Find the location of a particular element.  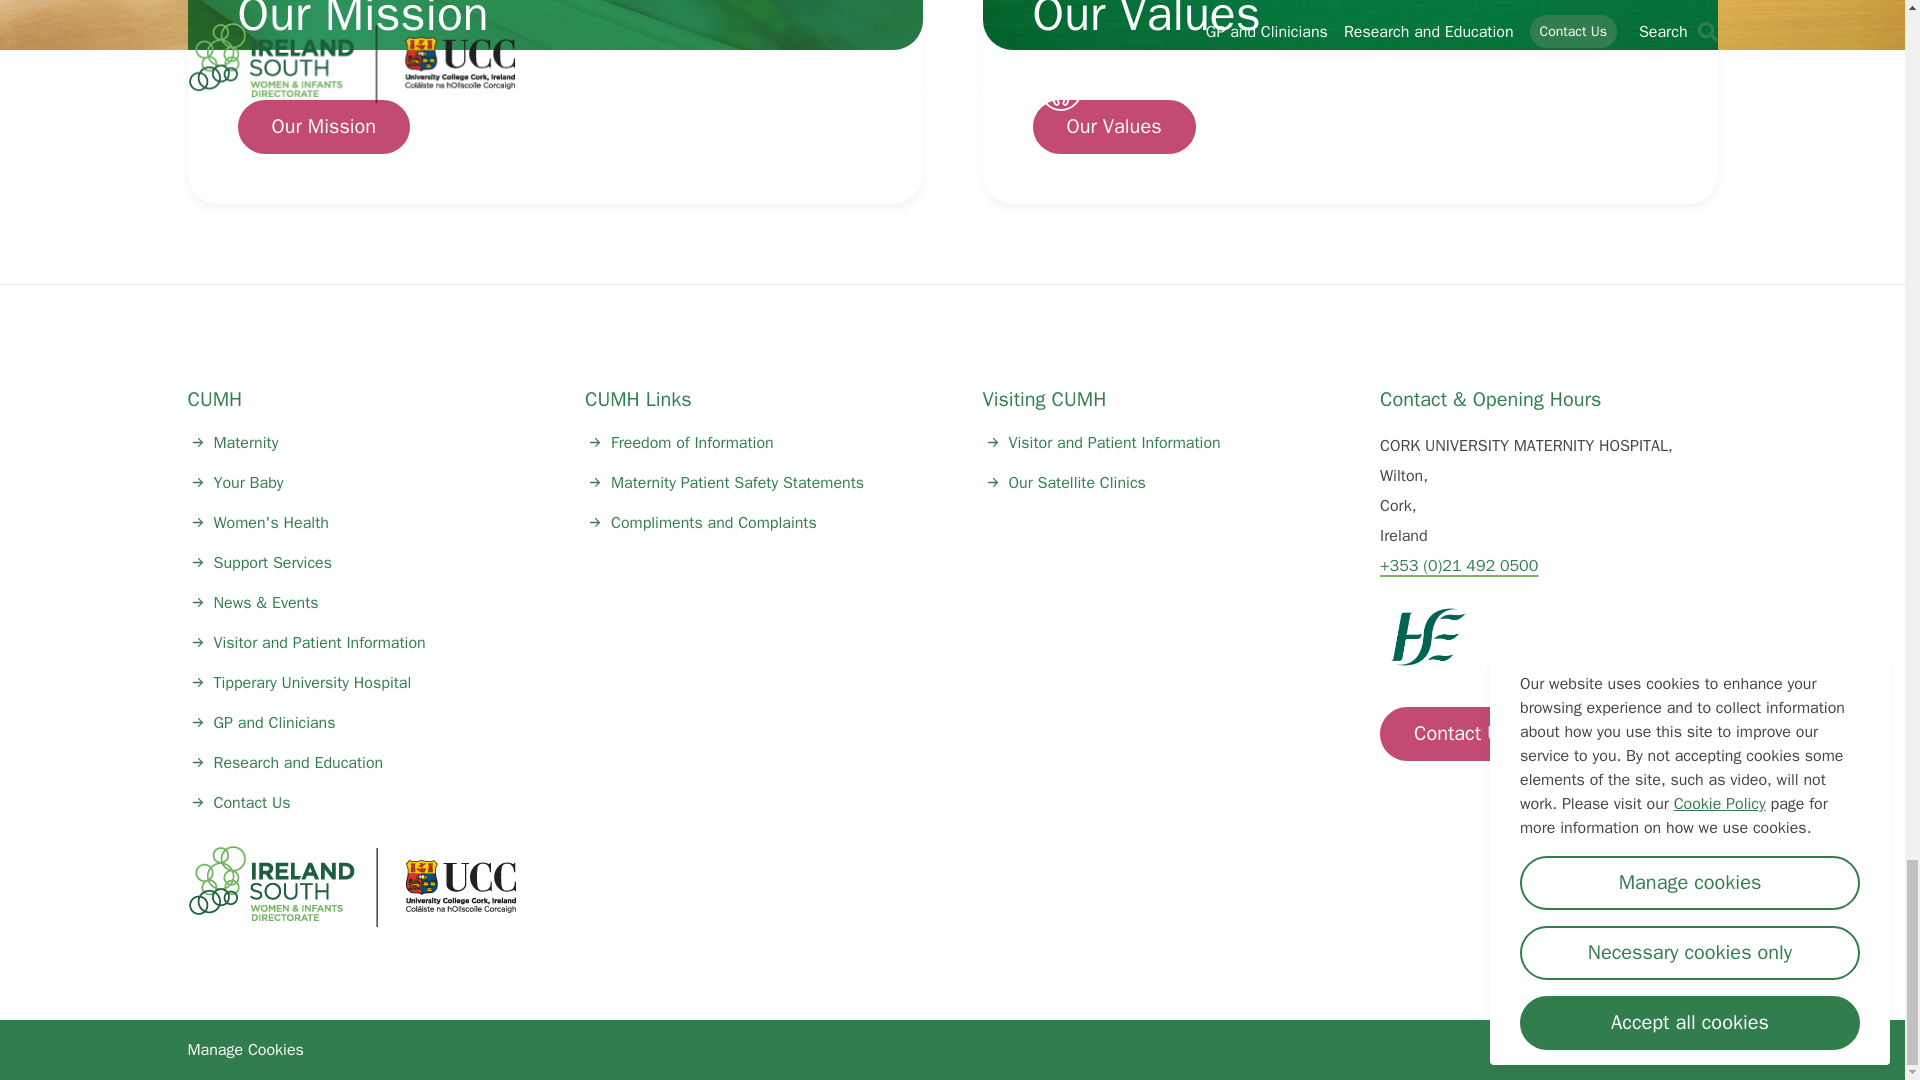

Linkedin is located at coordinates (1581, 888).